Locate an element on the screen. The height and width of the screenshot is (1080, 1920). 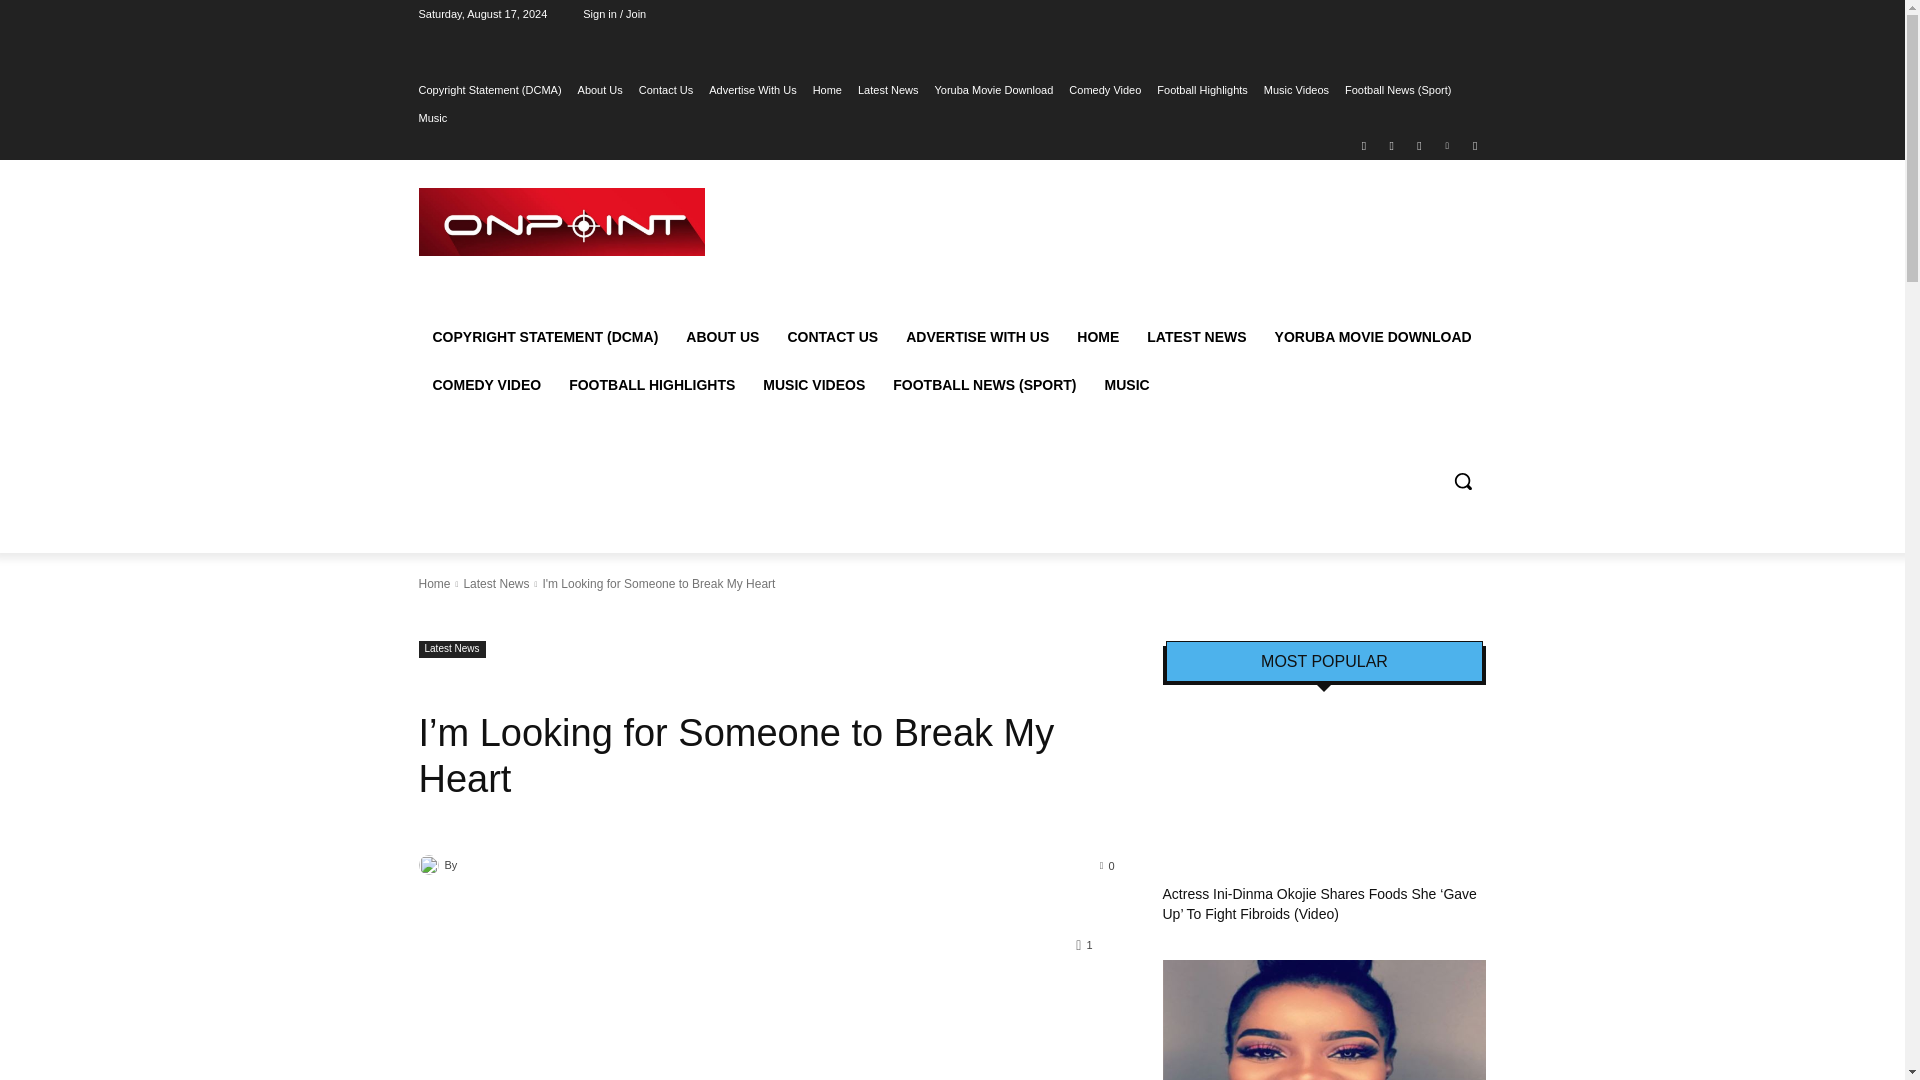
Music is located at coordinates (432, 117).